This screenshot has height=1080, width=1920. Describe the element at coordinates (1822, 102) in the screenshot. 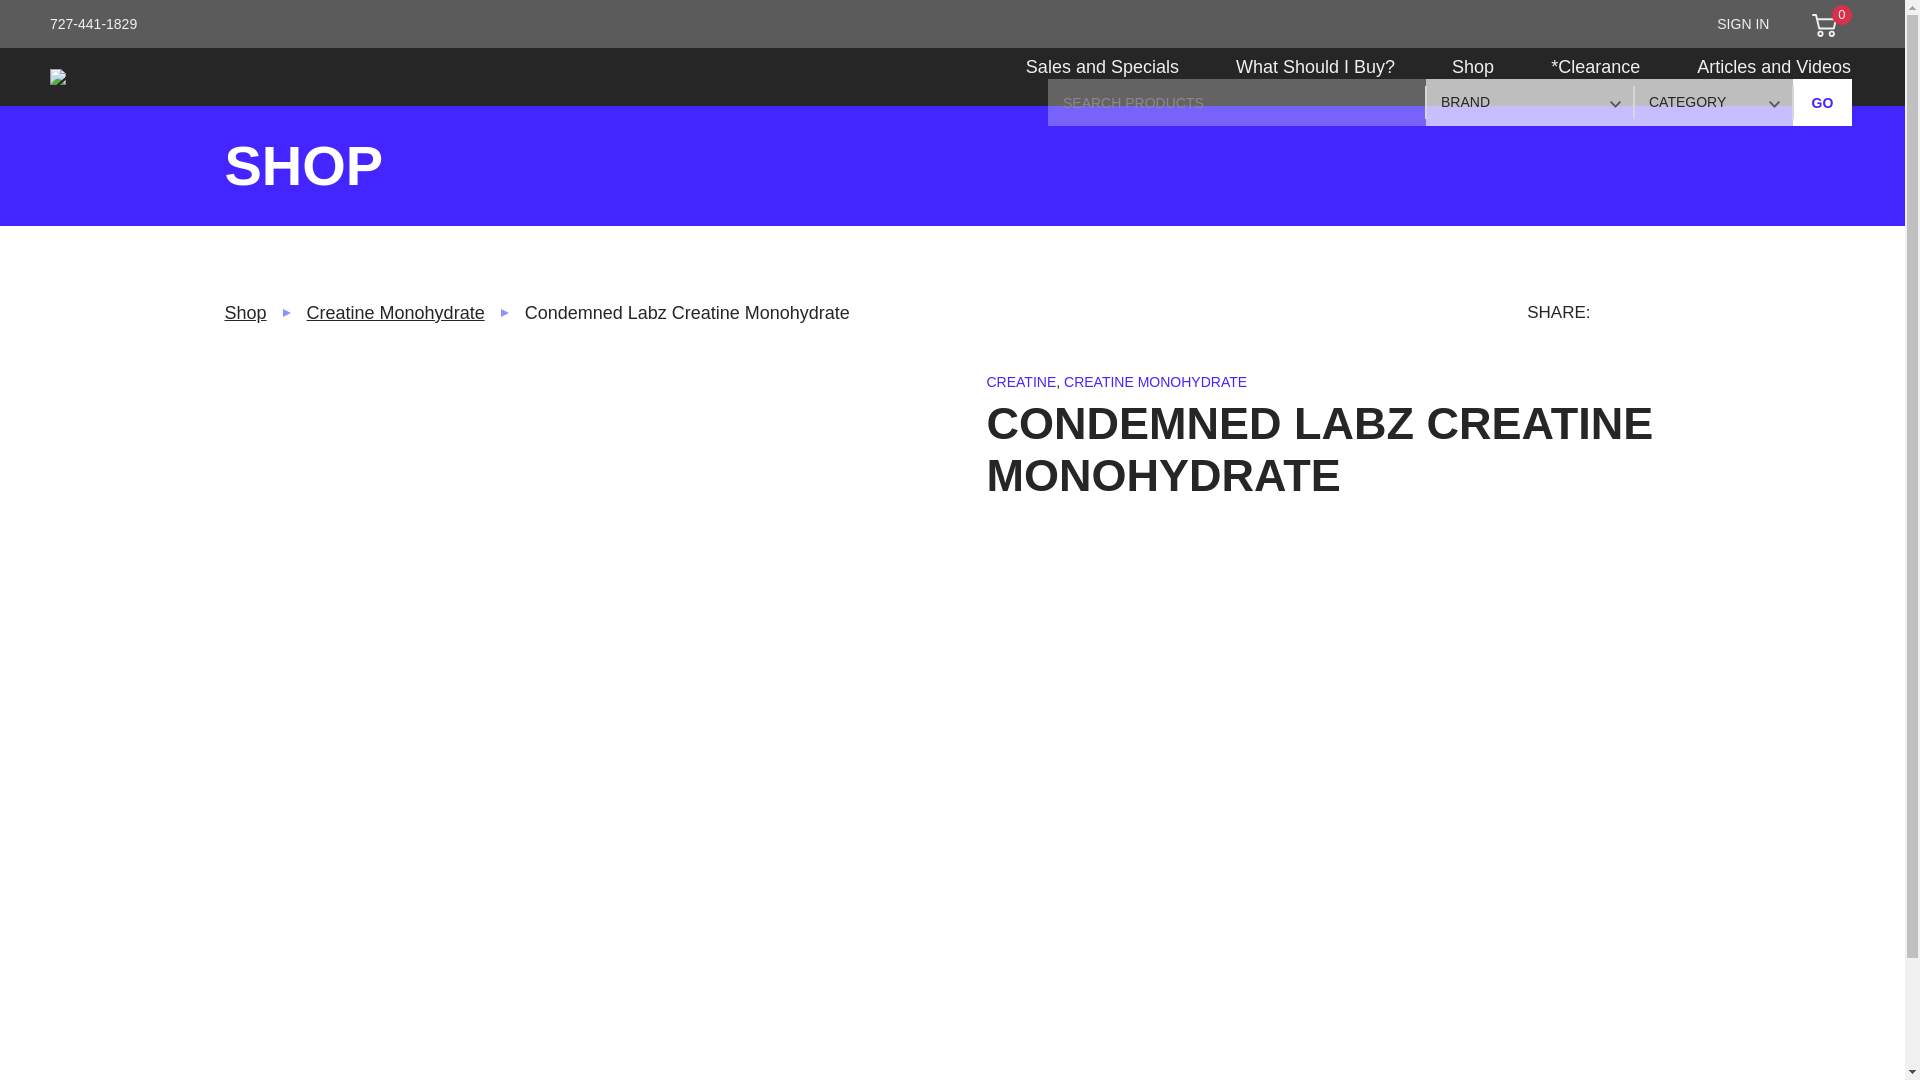

I see `GO` at that location.